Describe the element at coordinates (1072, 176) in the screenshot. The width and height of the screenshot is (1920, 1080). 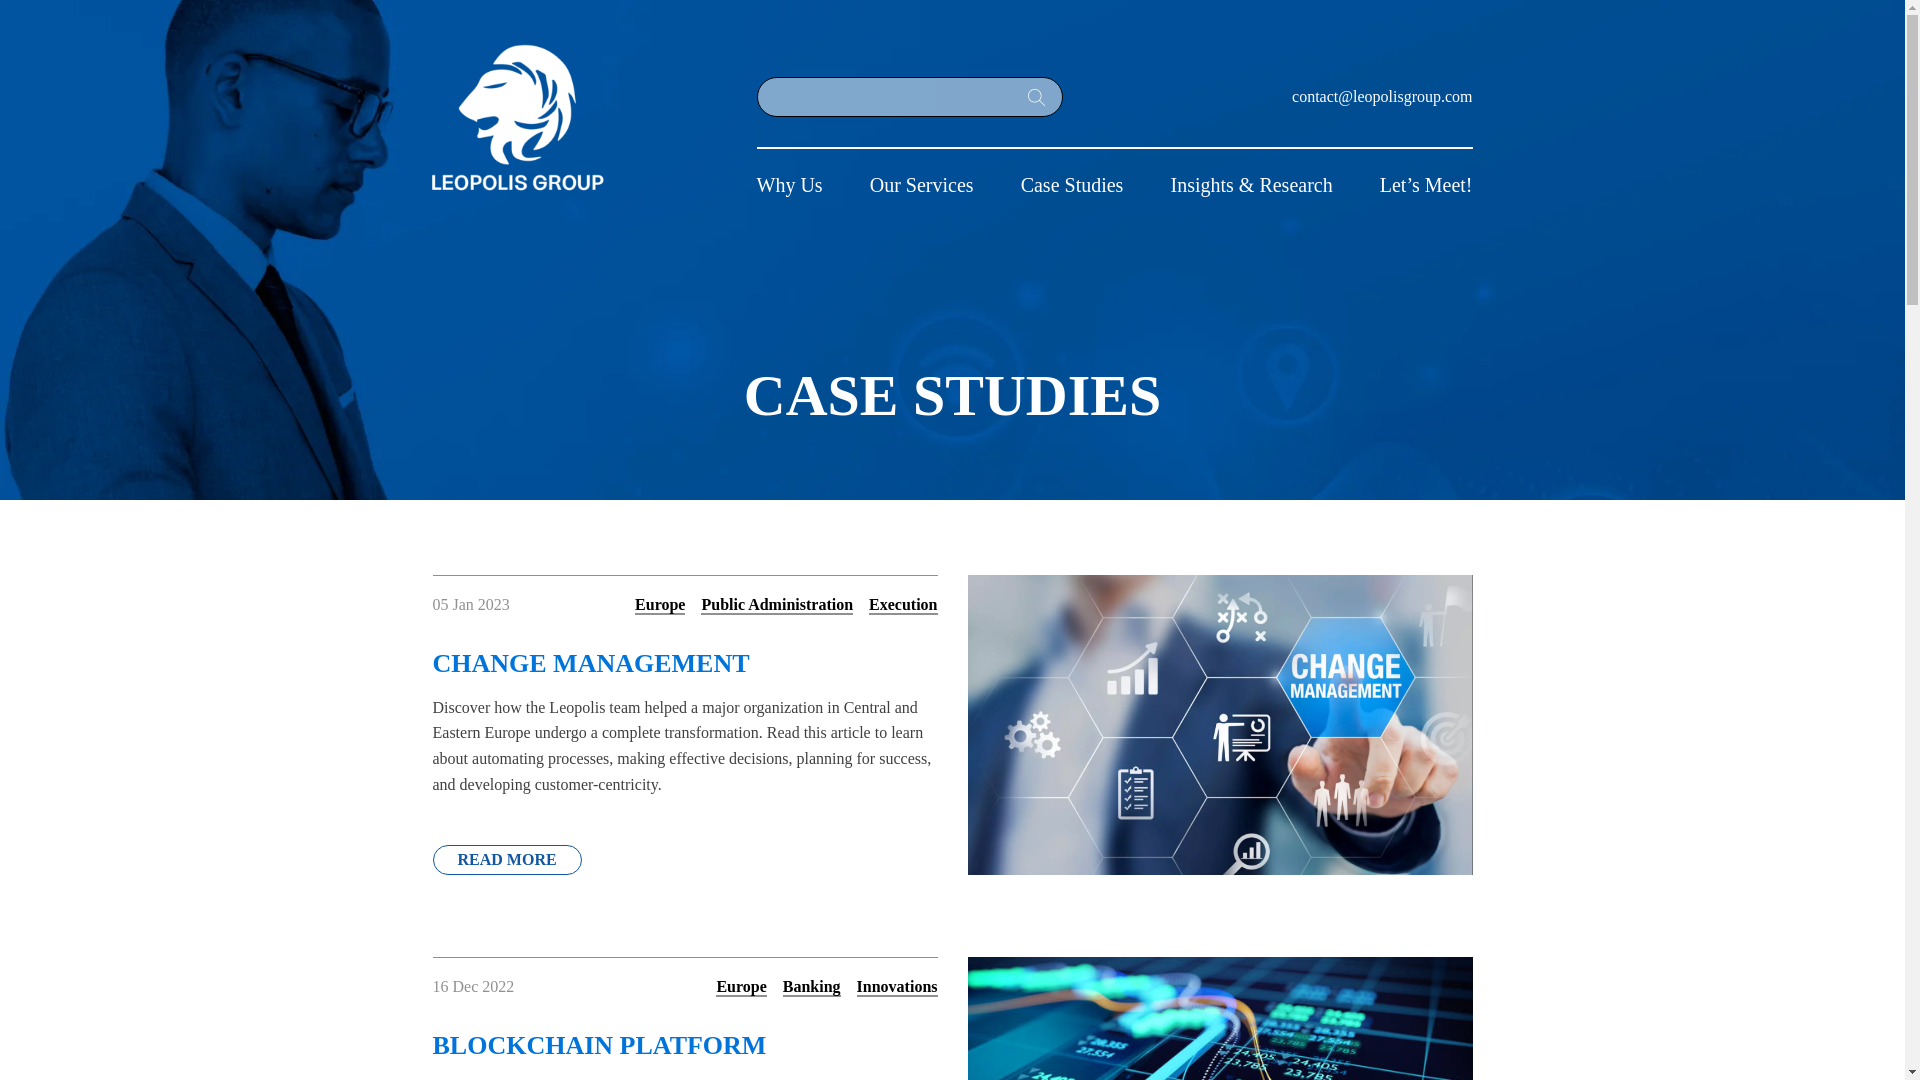
I see `Case Studies` at that location.